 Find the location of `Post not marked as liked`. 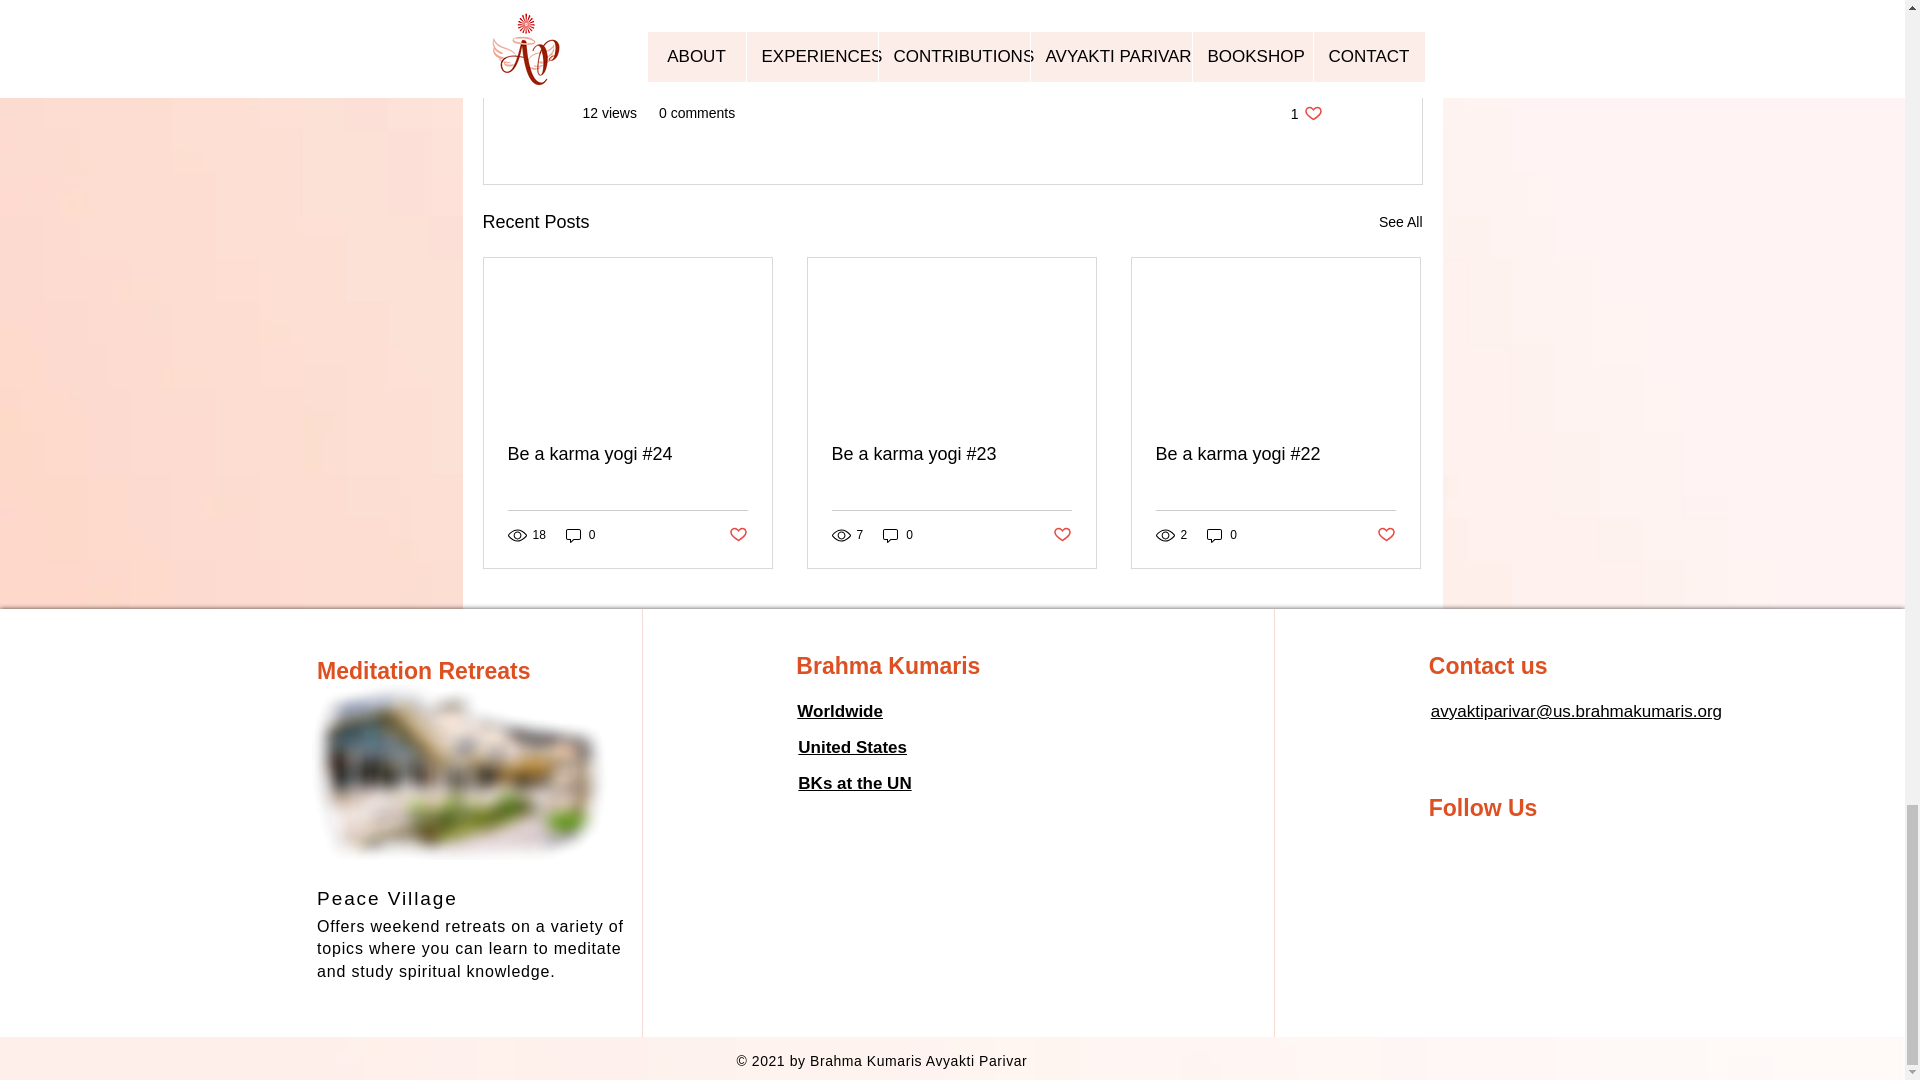

Post not marked as liked is located at coordinates (736, 535).